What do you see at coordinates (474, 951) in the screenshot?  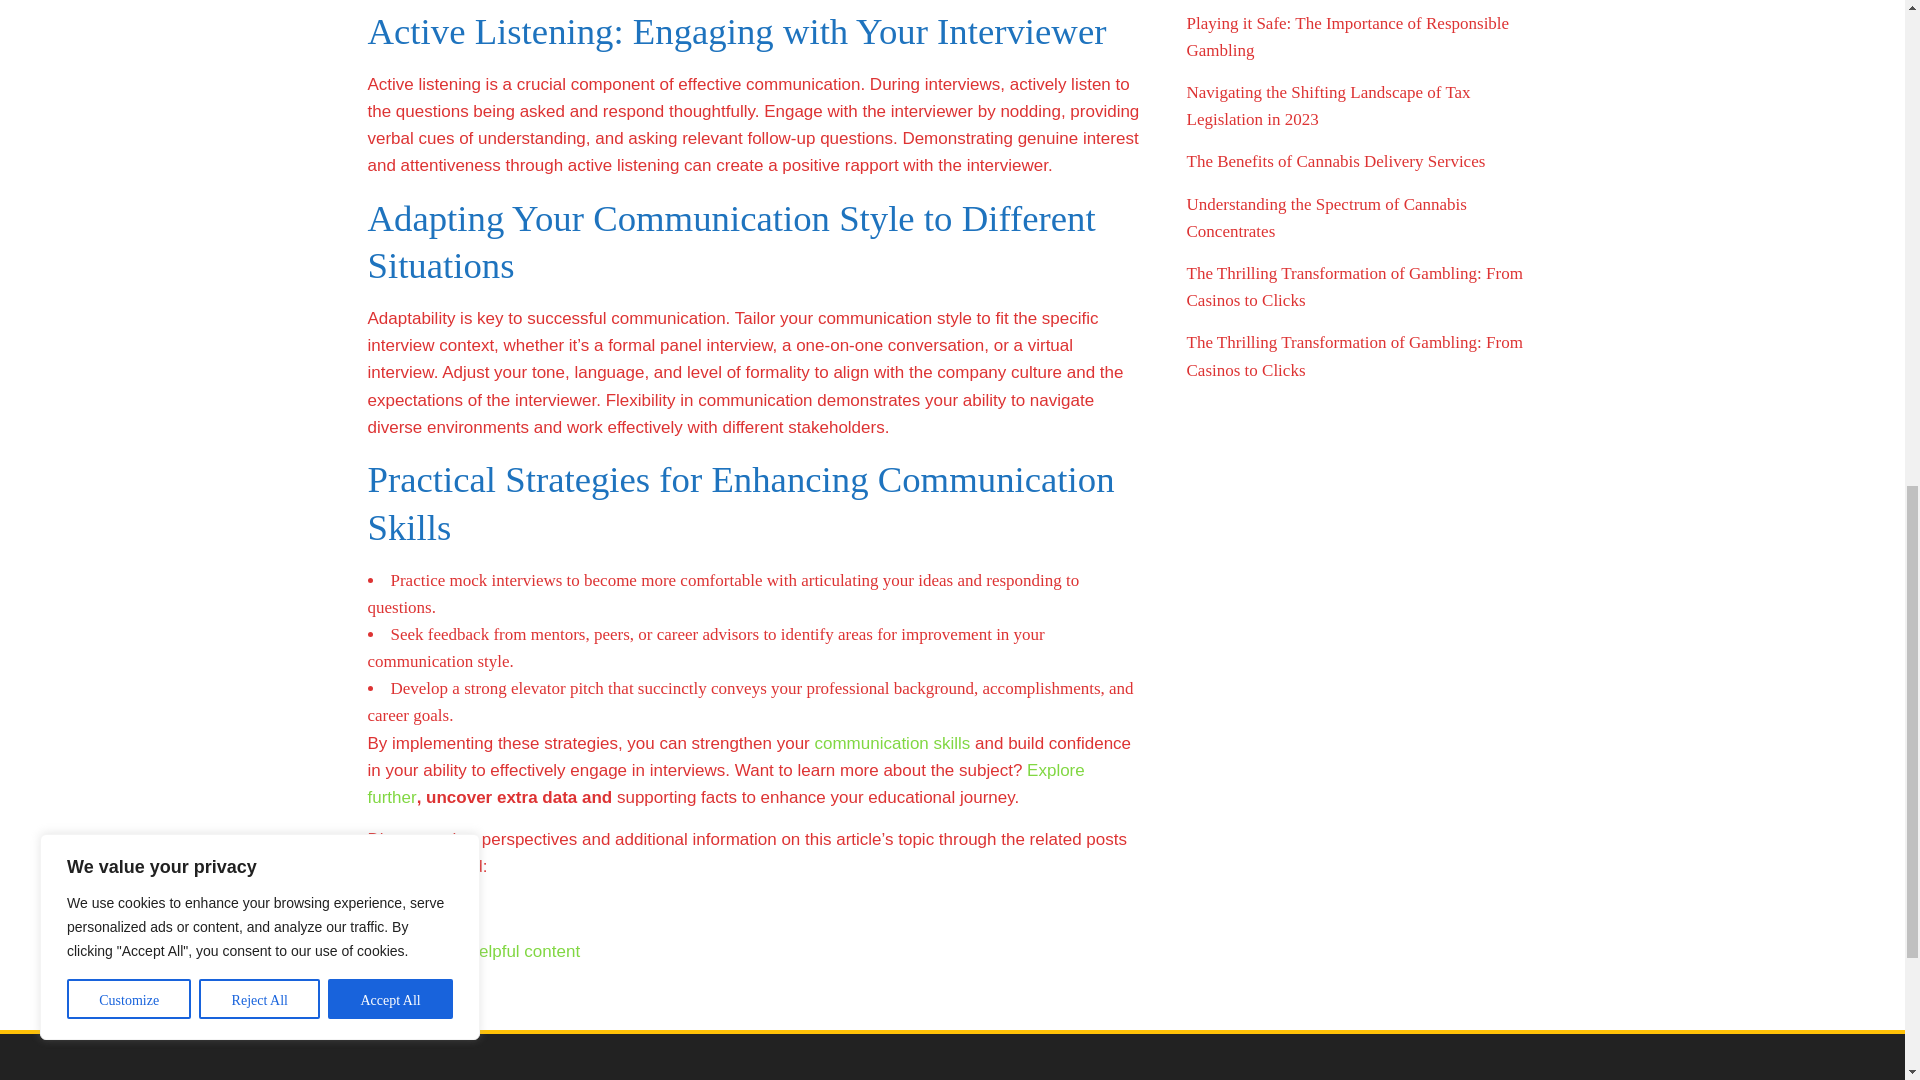 I see `Discover this helpful content` at bounding box center [474, 951].